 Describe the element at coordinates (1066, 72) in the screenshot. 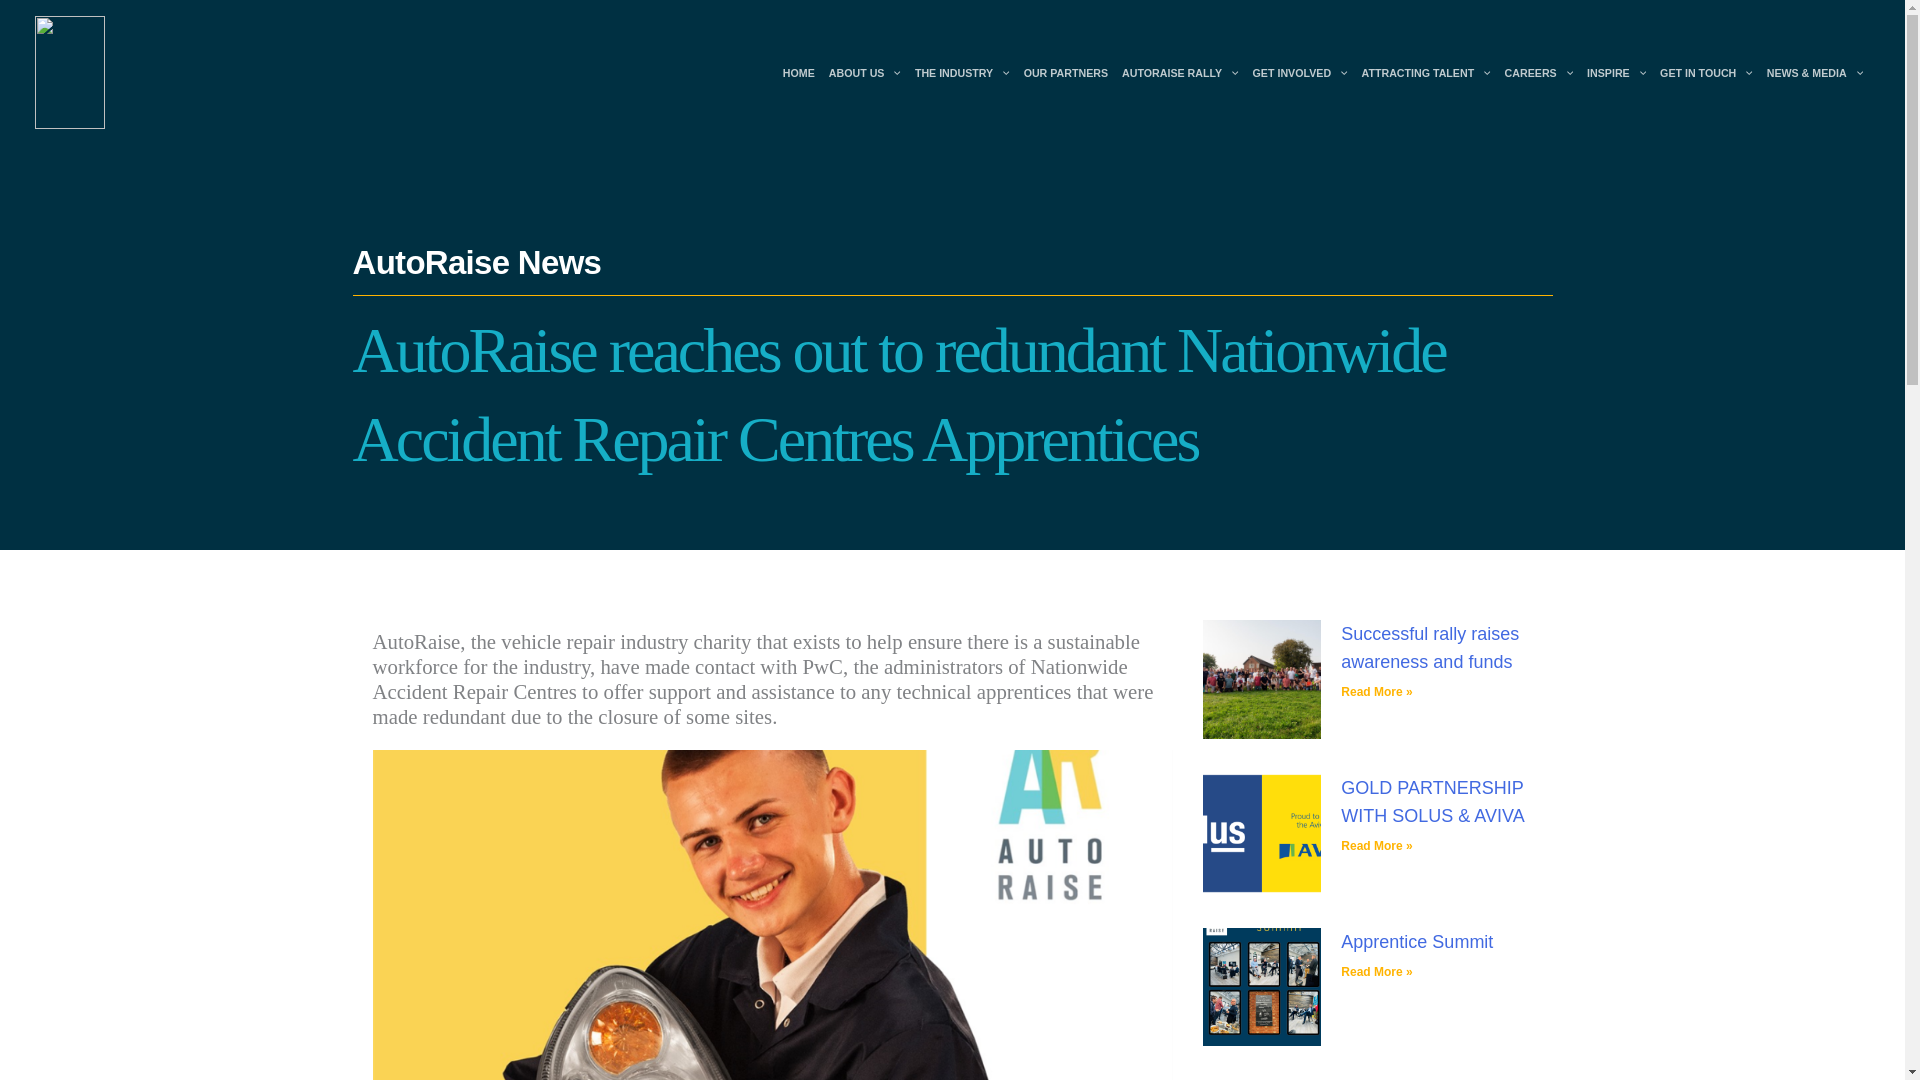

I see `OUR PARTNERS` at that location.